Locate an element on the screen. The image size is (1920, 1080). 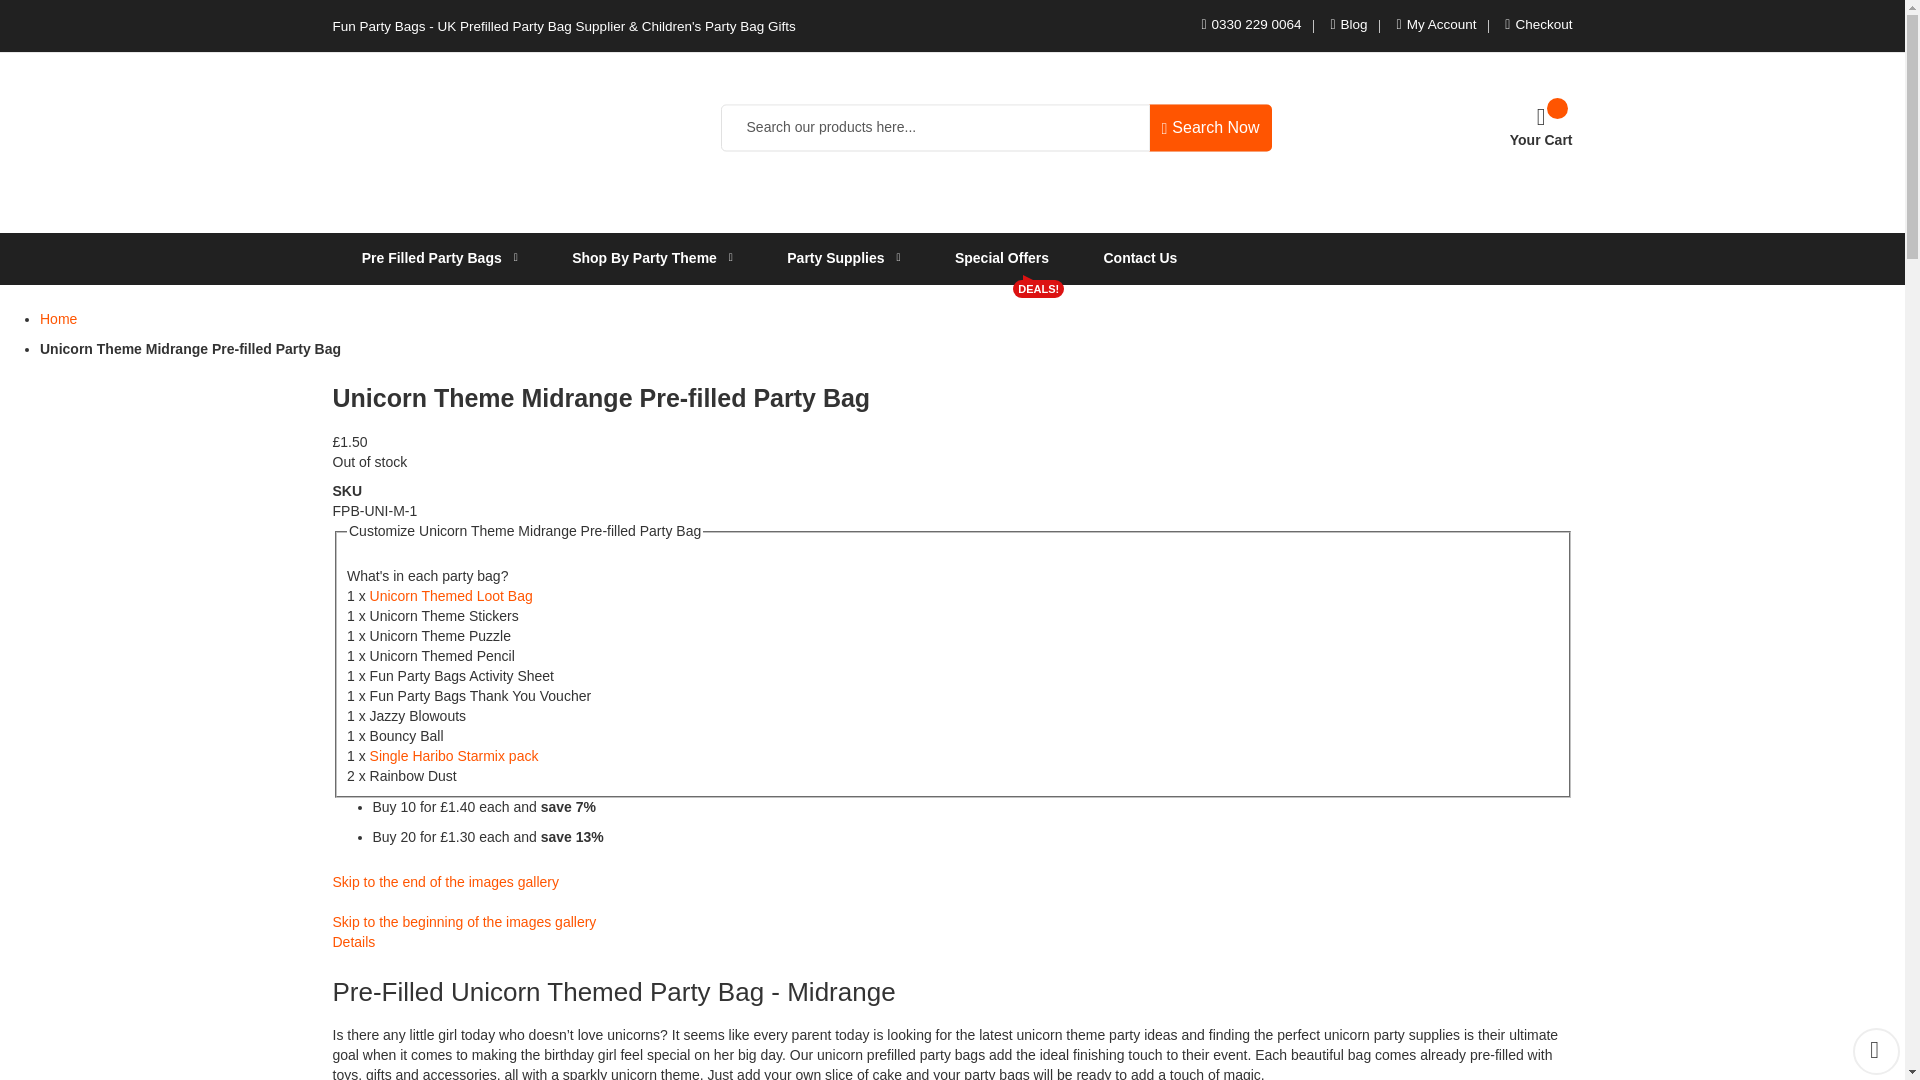
Shop By Party Theme is located at coordinates (650, 259).